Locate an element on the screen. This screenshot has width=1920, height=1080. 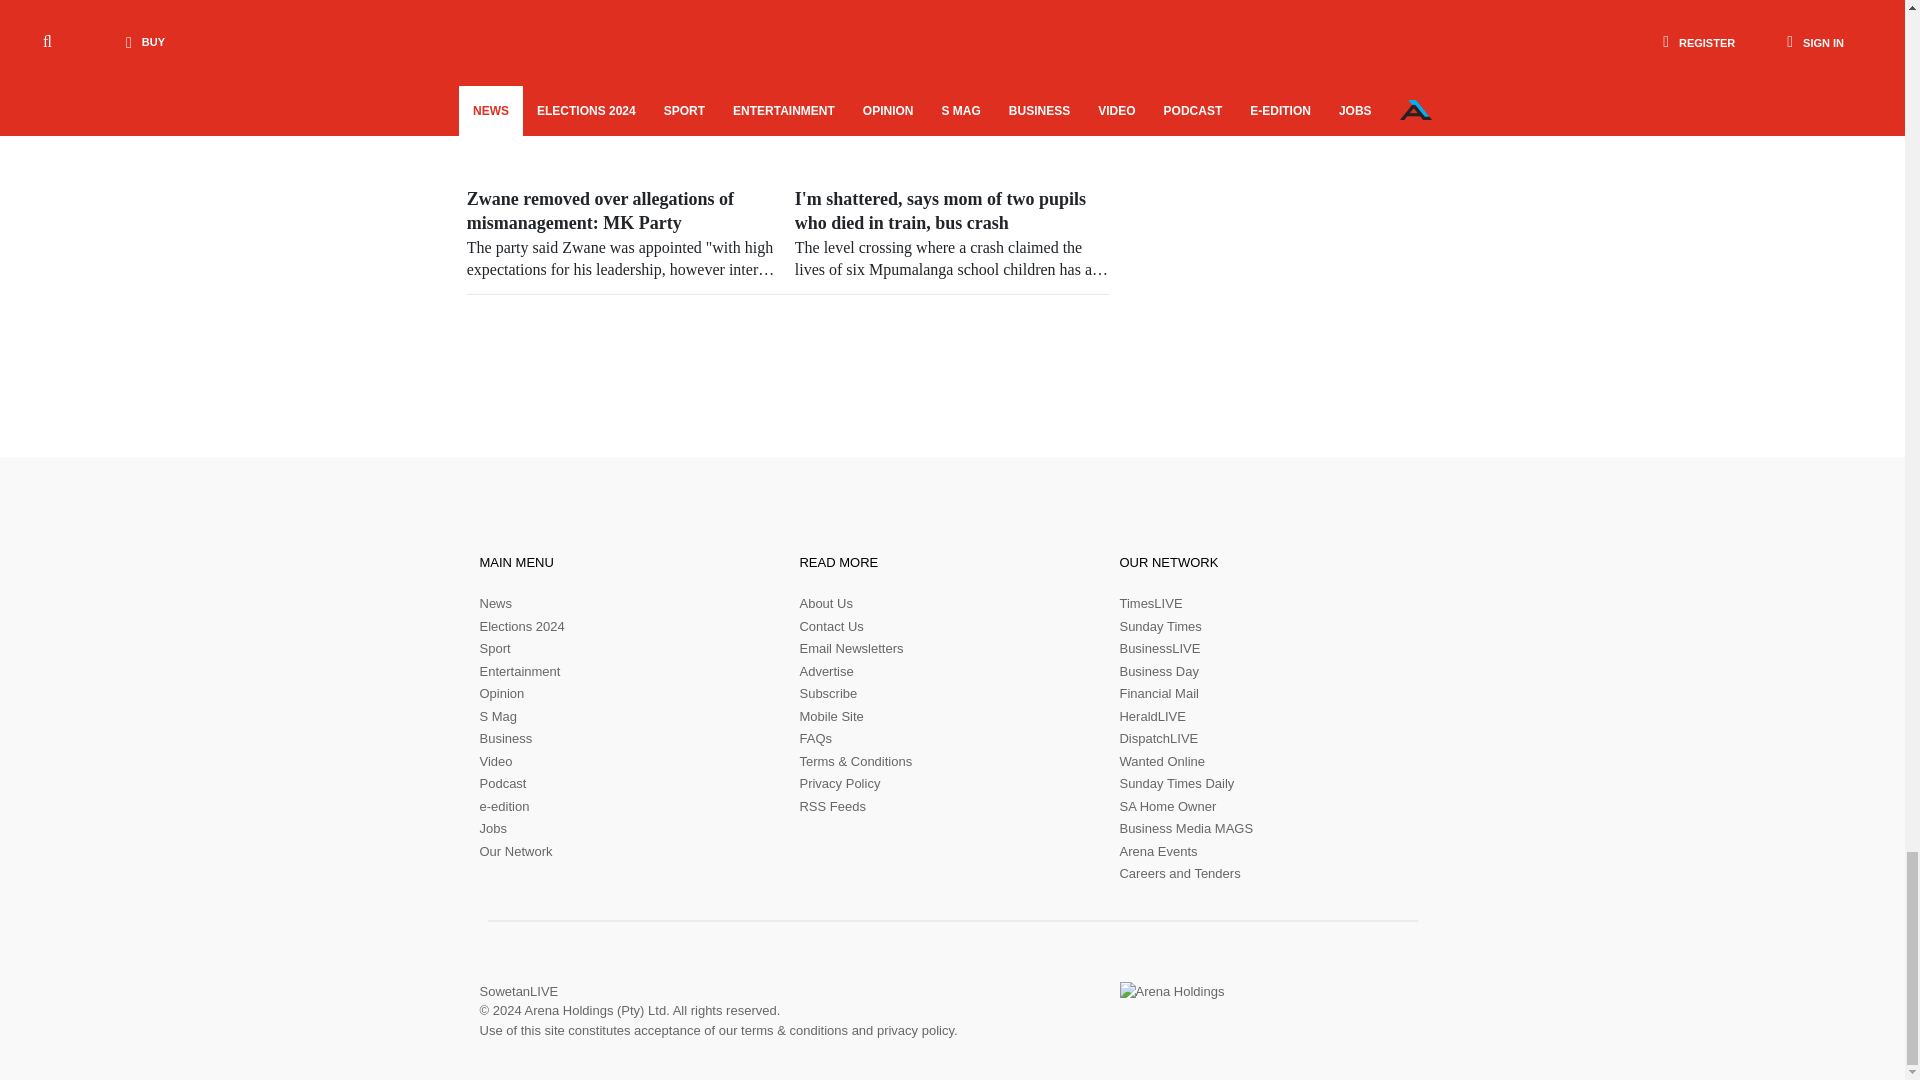
Zwane removed over allegations of mismanagement: MK Party is located at coordinates (624, 233).